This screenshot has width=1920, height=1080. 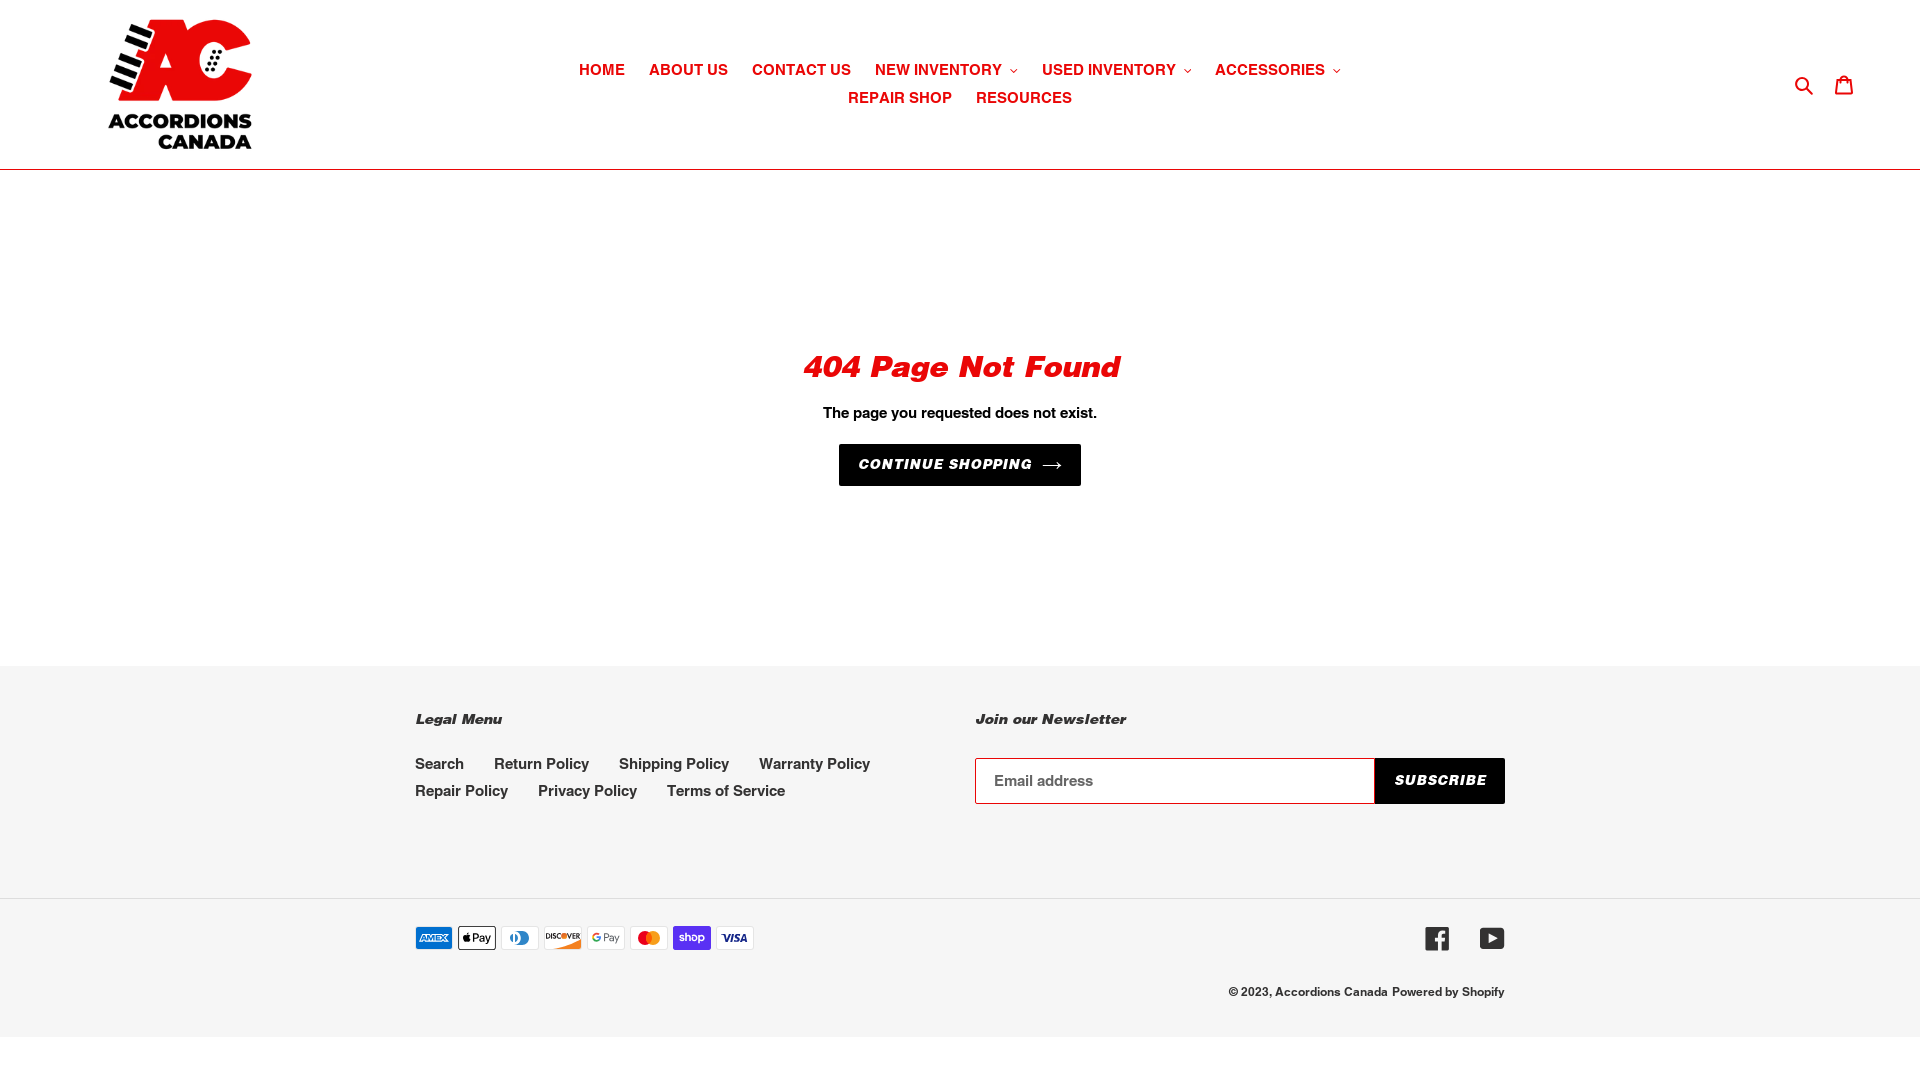 I want to click on Search, so click(x=1806, y=84).